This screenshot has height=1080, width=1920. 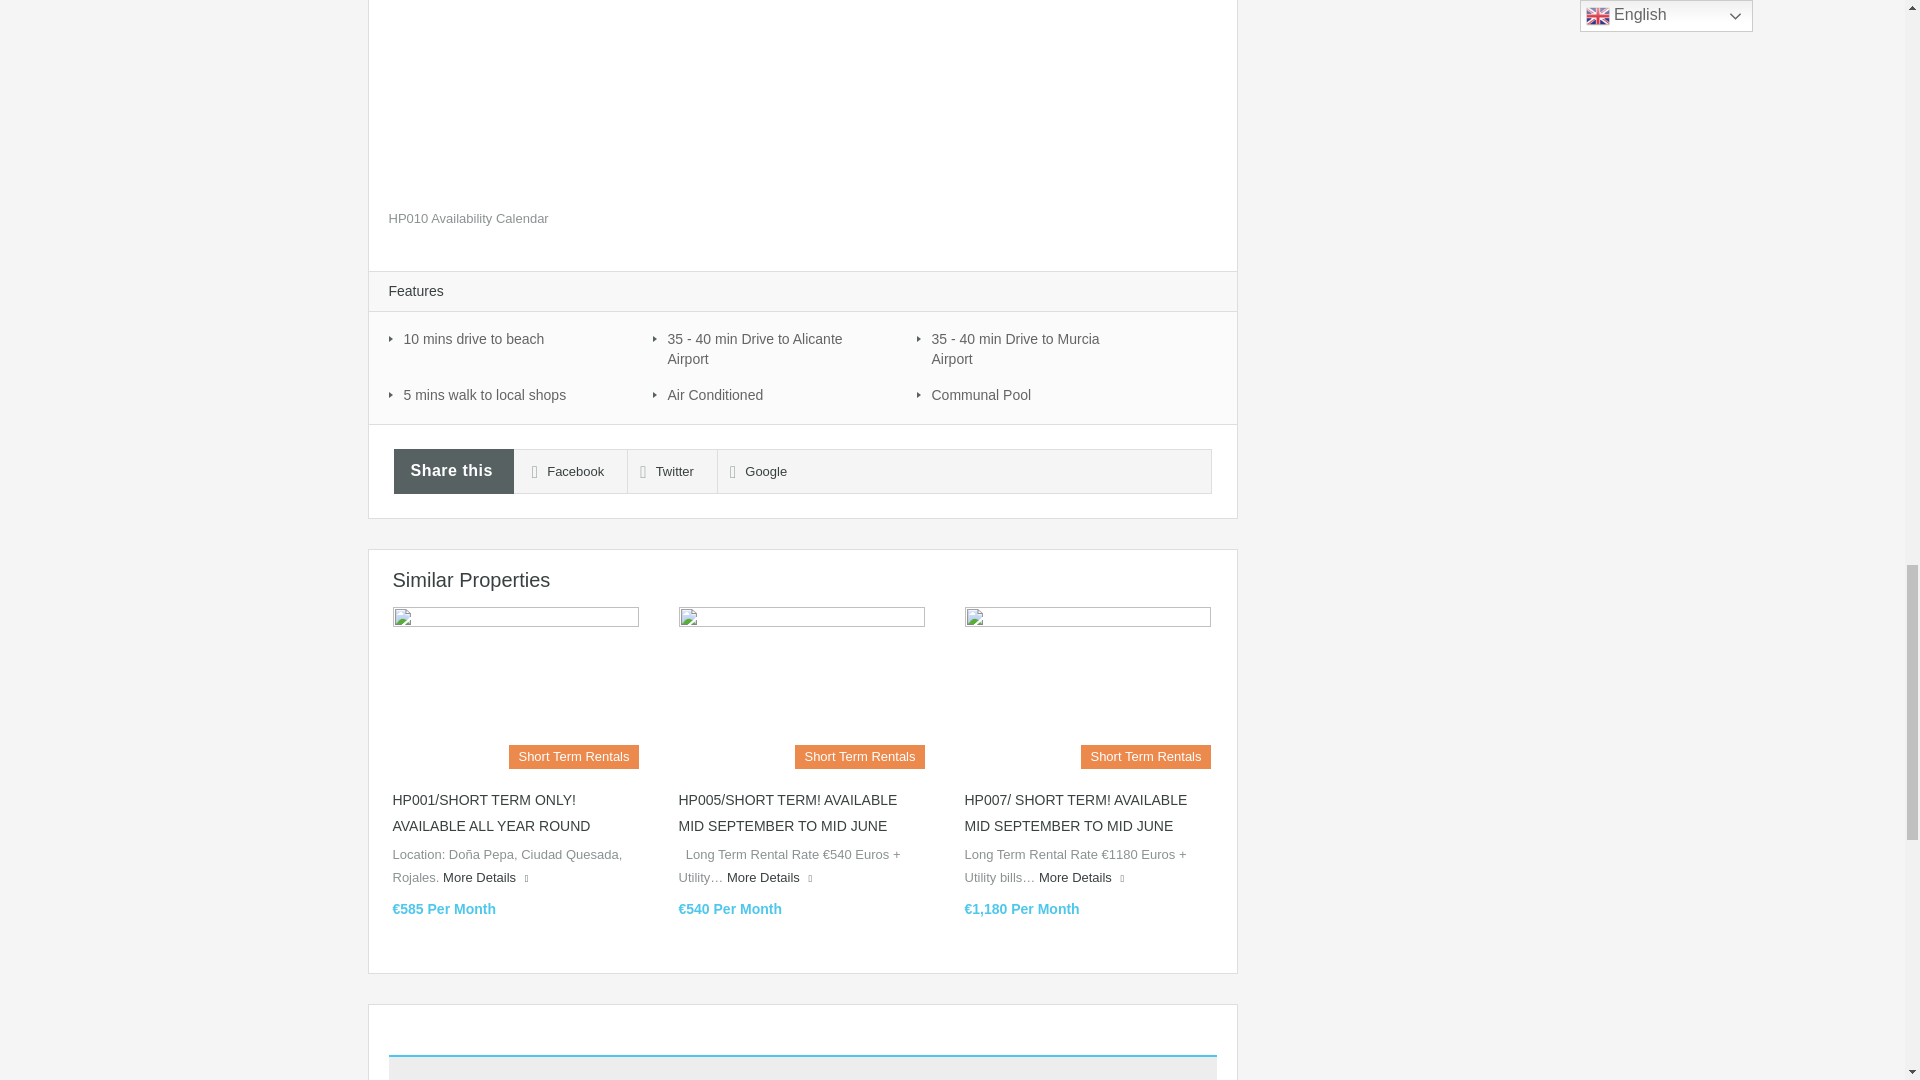 I want to click on 10 mins drive to beach, so click(x=510, y=338).